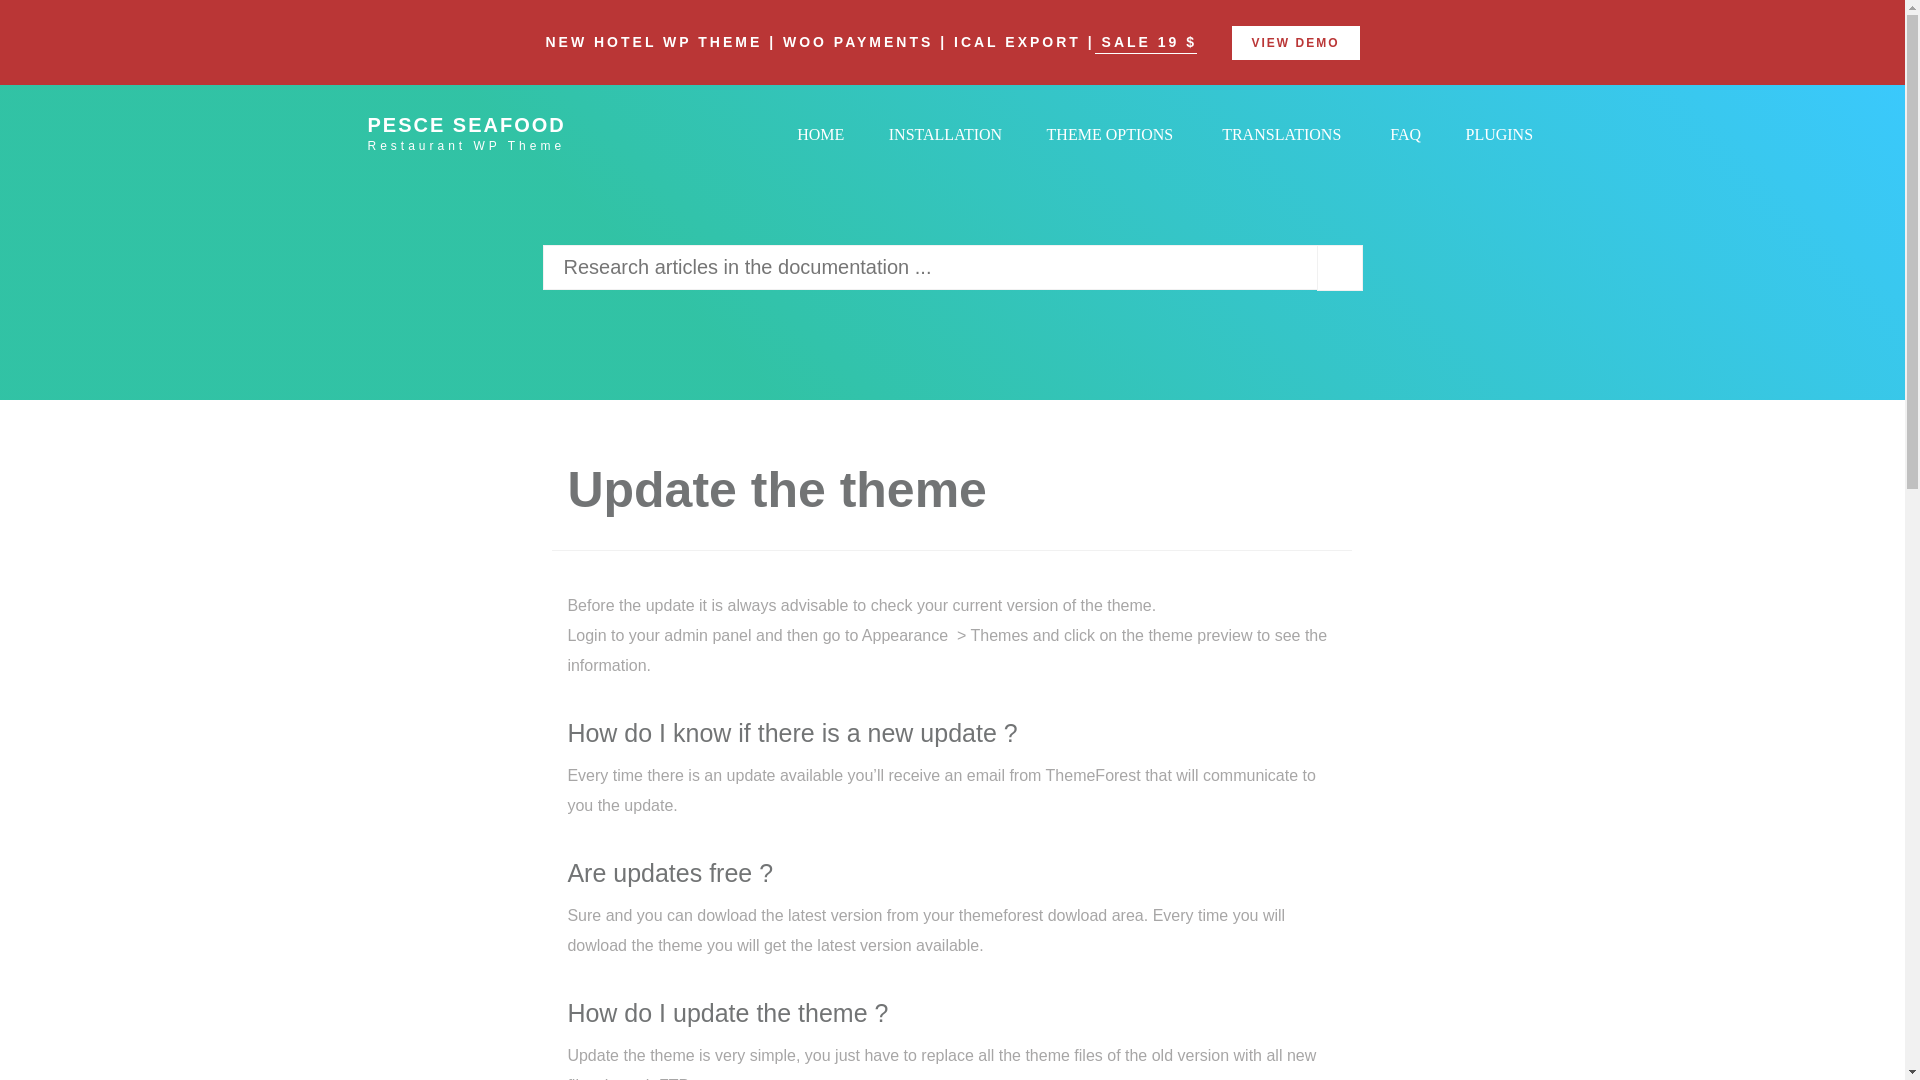 The height and width of the screenshot is (1080, 1920). Describe the element at coordinates (945, 134) in the screenshot. I see `INSTALLATION` at that location.